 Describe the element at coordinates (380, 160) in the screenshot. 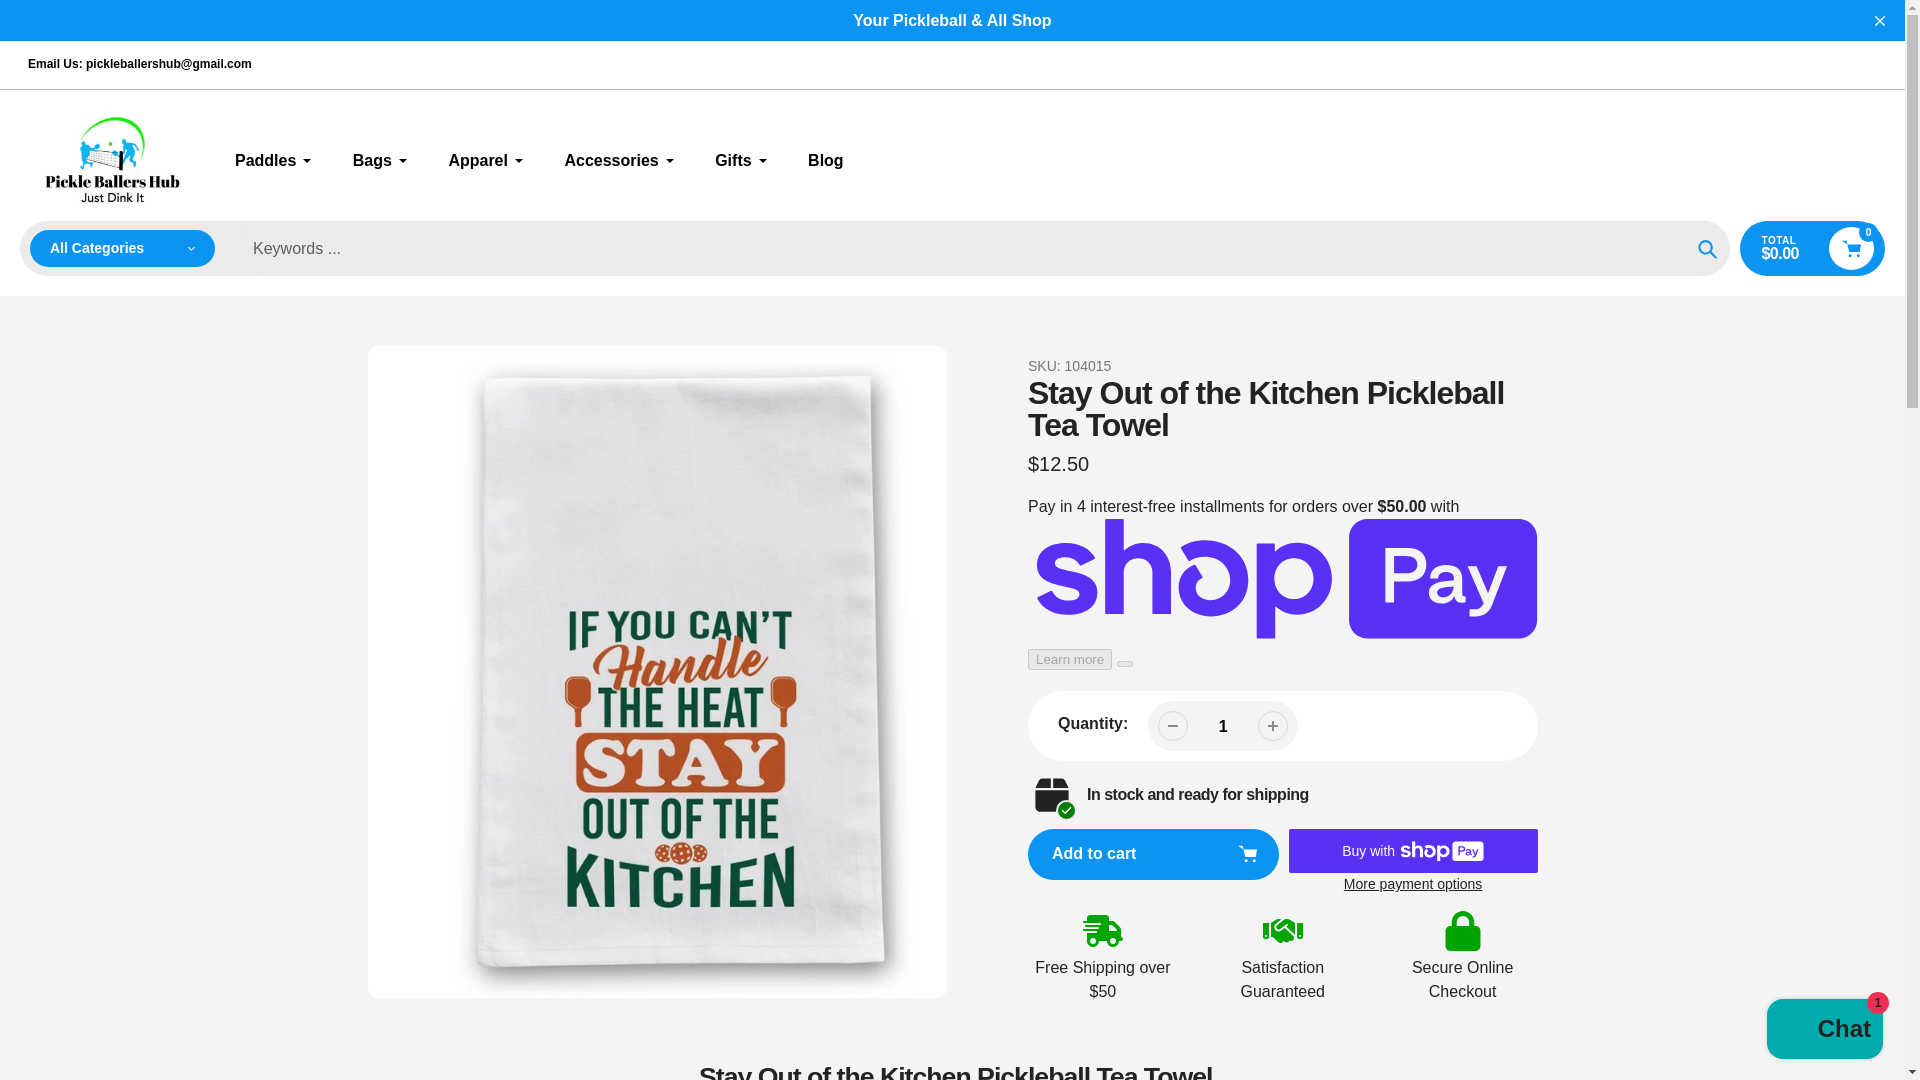

I see `Bags` at that location.